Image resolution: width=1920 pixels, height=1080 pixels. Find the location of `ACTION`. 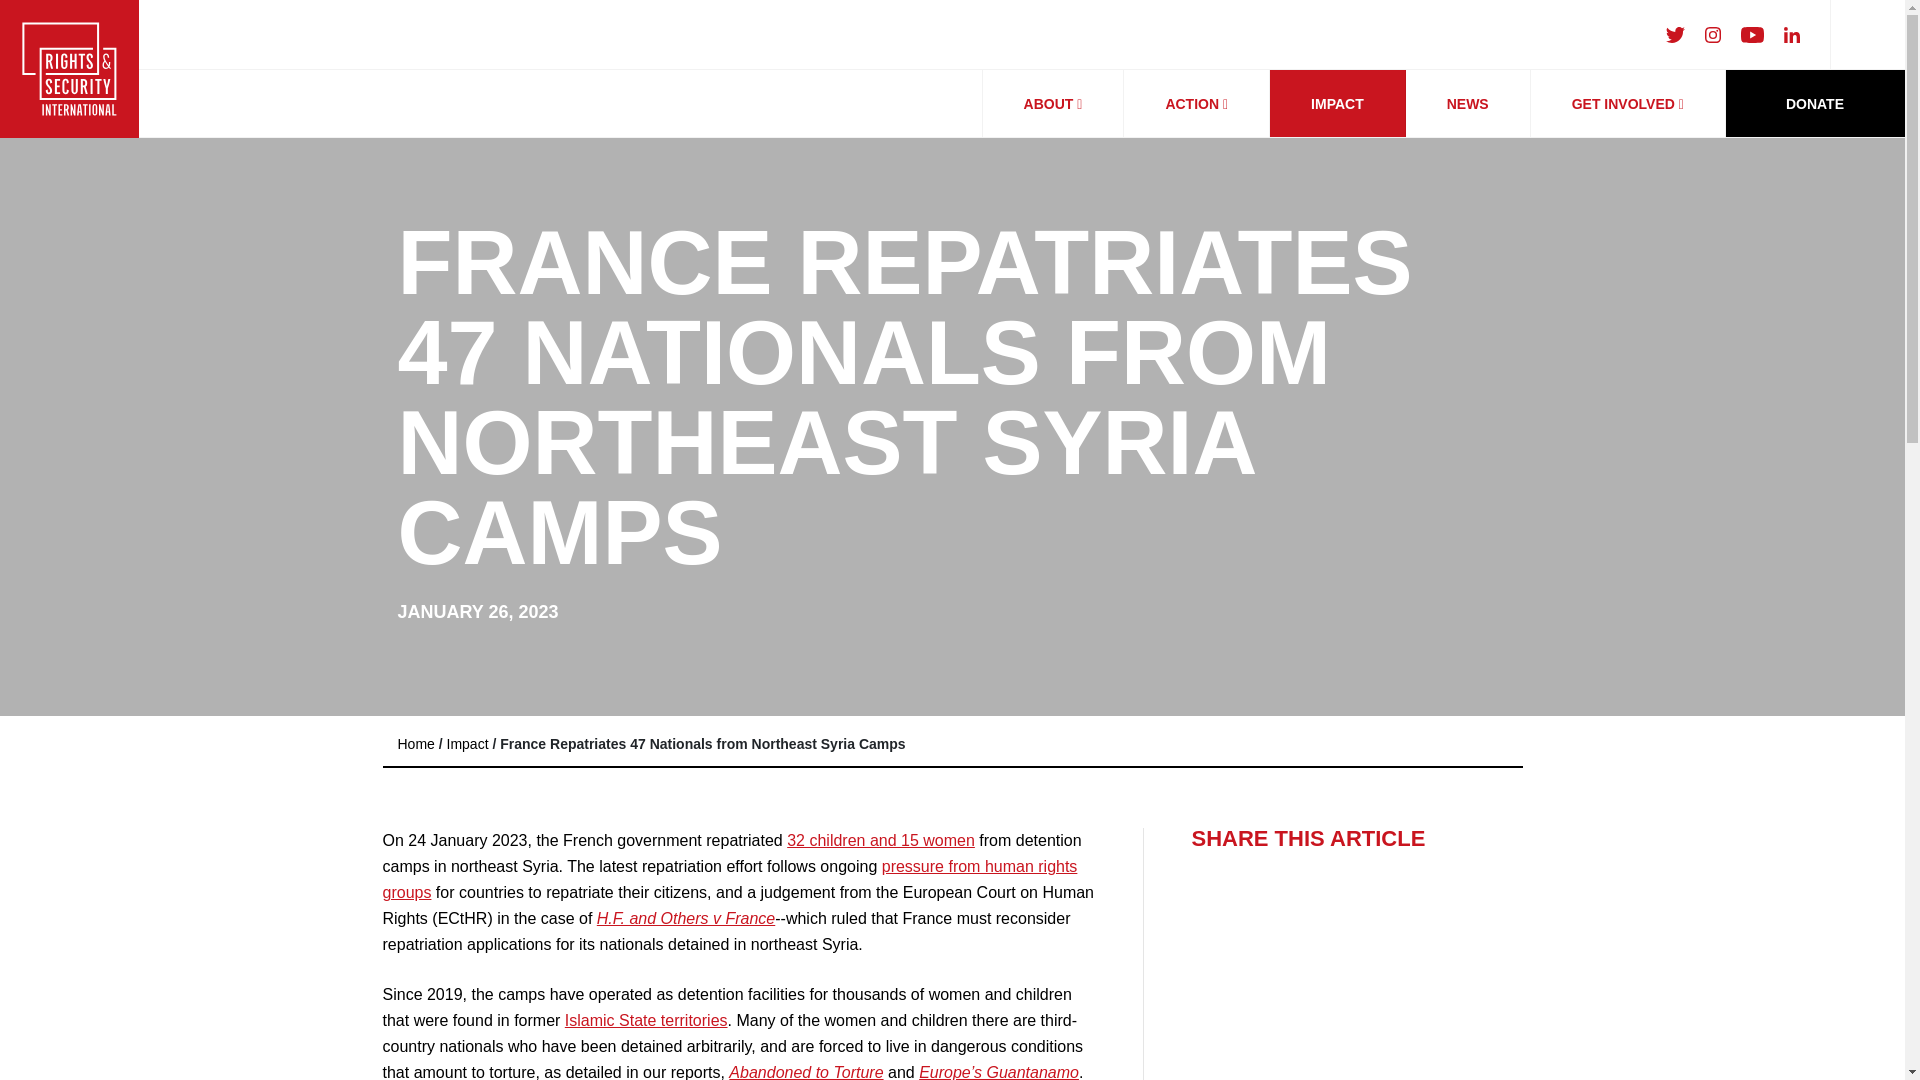

ACTION is located at coordinates (1196, 104).